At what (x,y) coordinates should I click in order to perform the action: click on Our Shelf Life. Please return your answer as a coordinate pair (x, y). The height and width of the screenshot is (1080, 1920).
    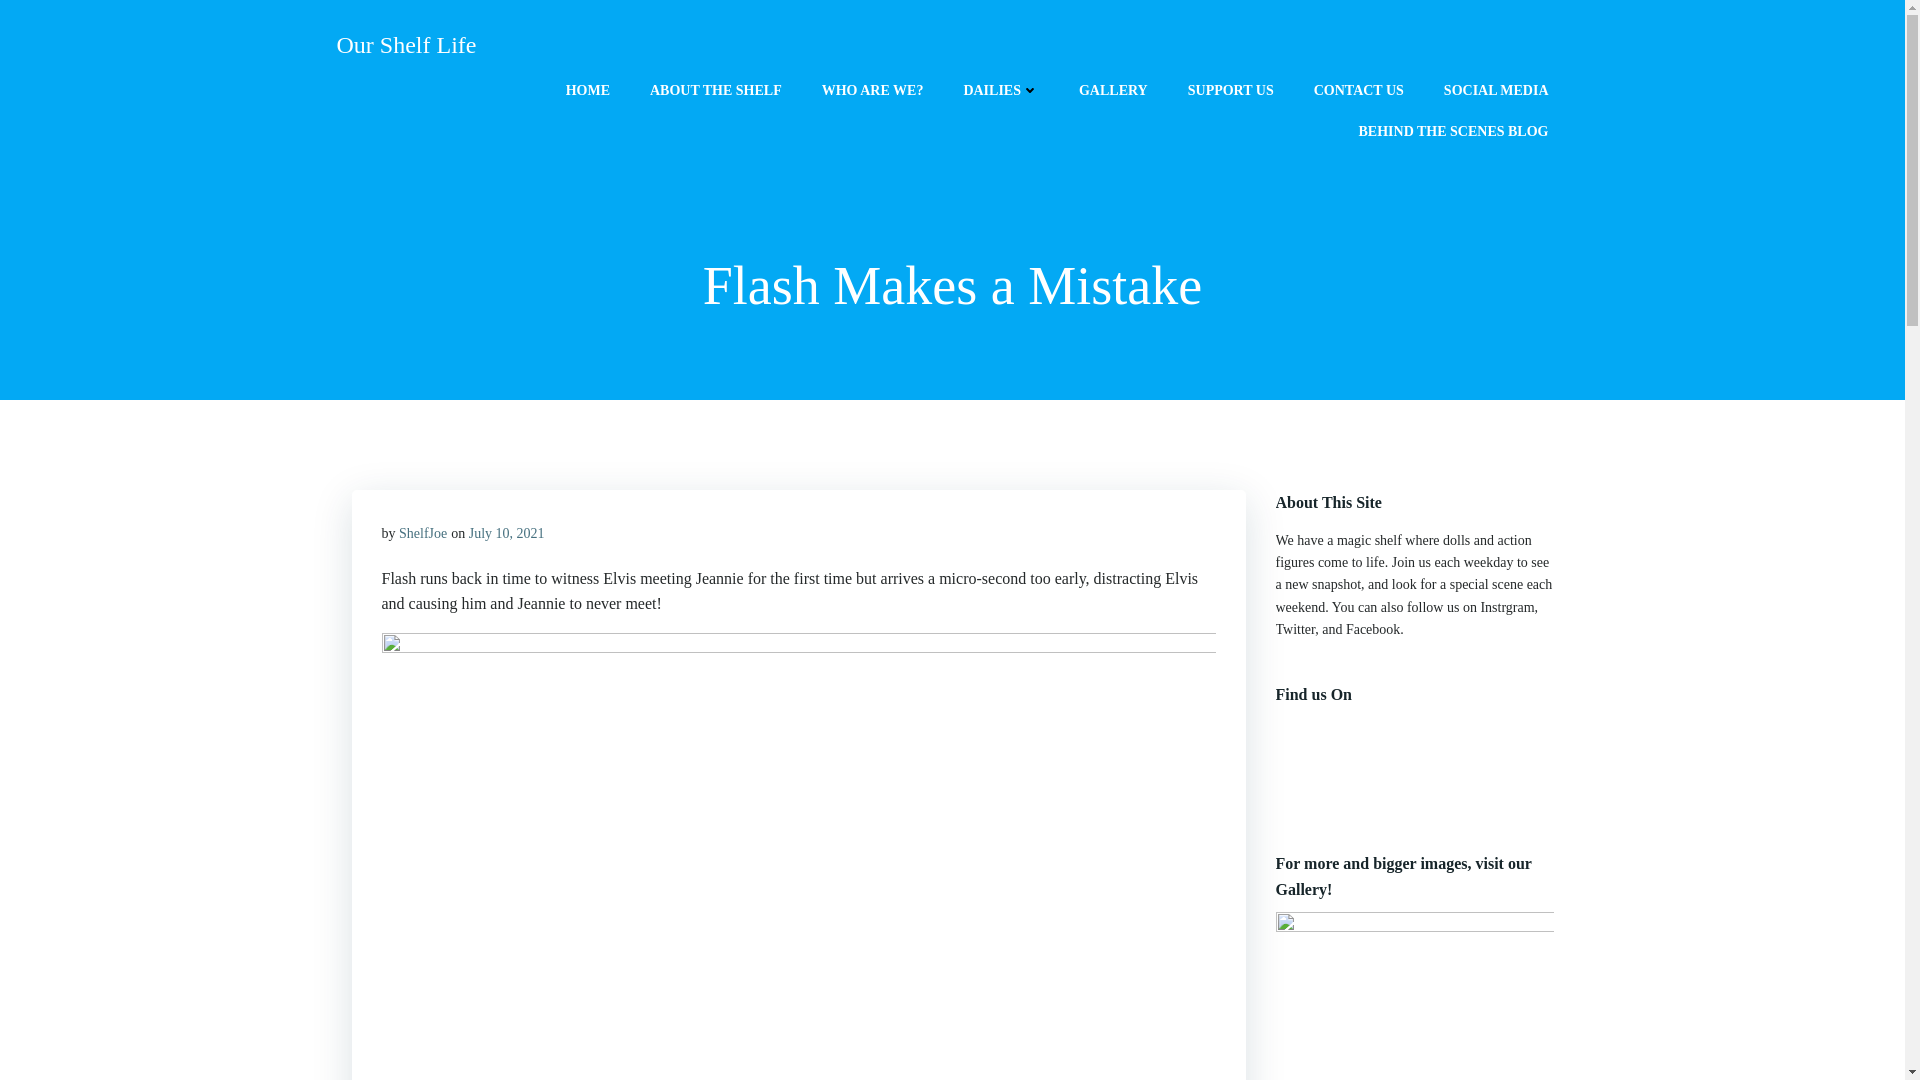
    Looking at the image, I should click on (406, 44).